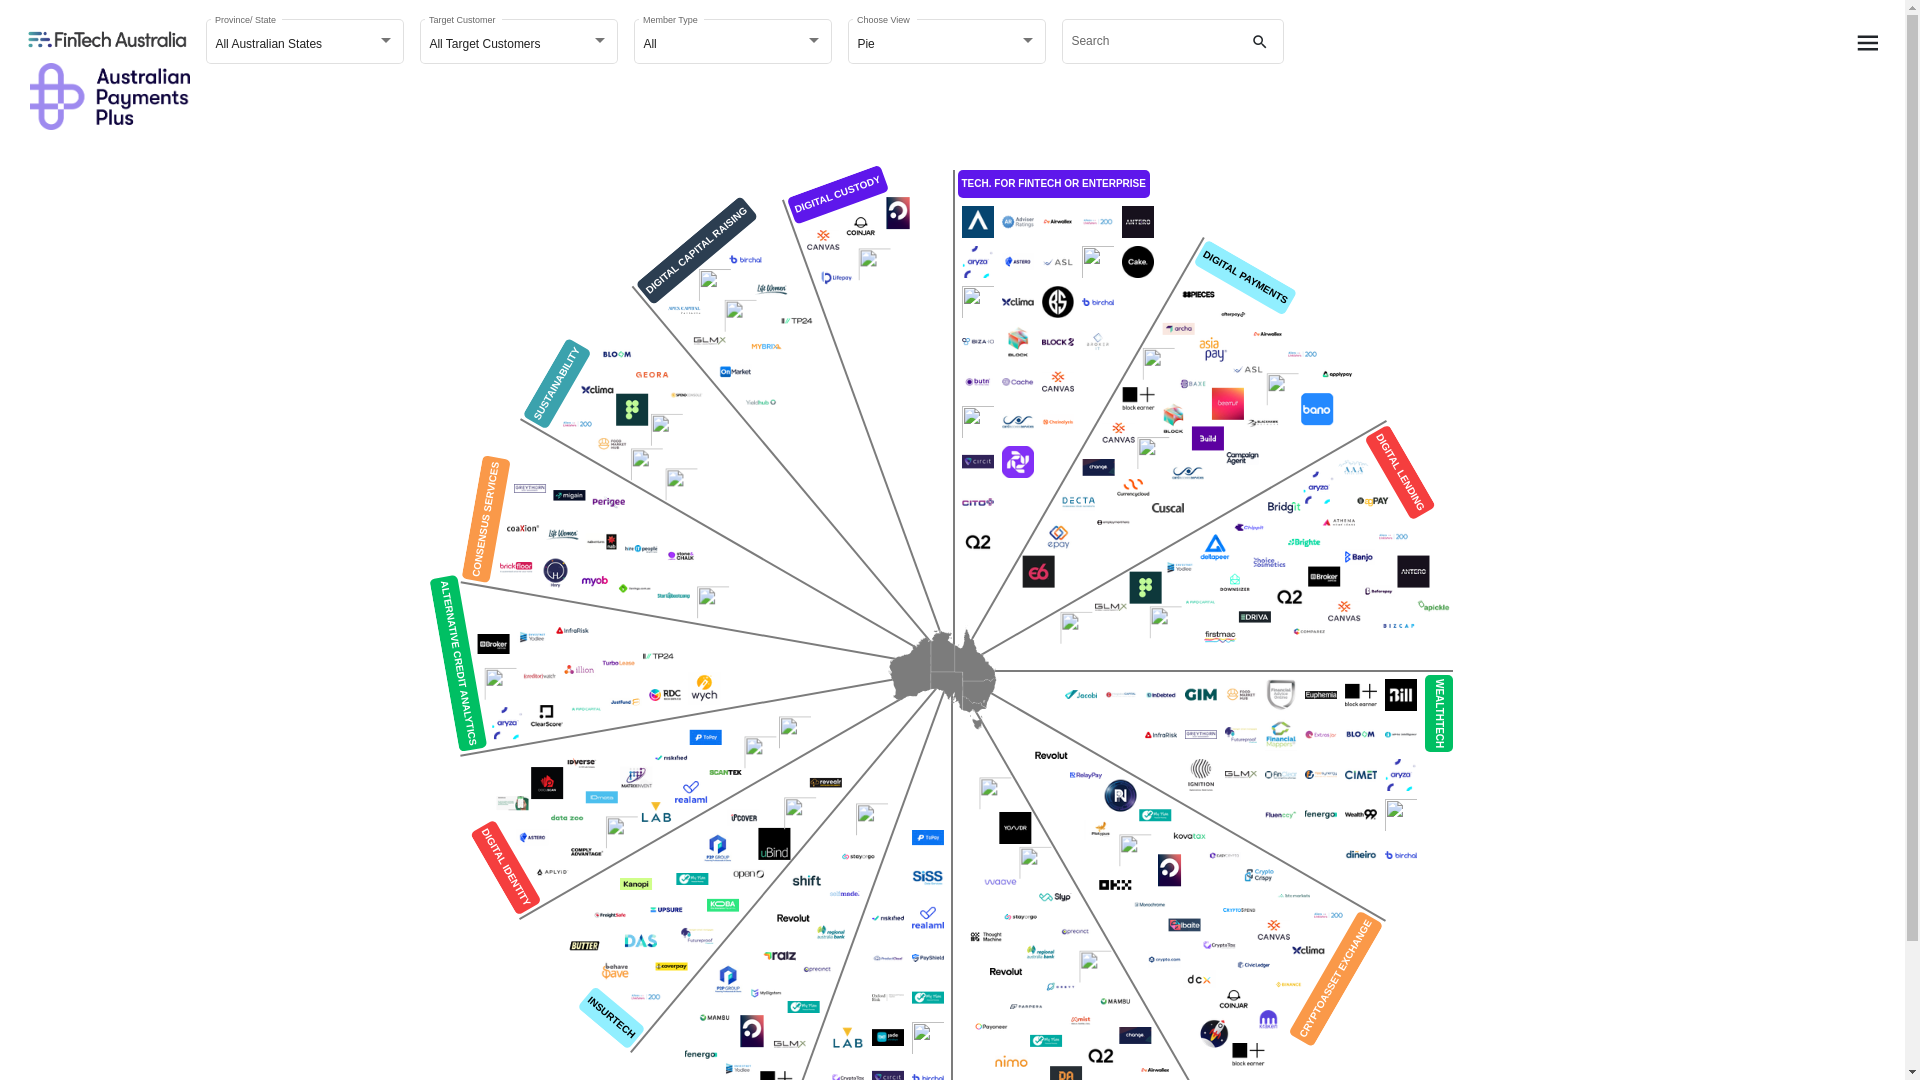  I want to click on Bloom Impact Investing, so click(617, 355).